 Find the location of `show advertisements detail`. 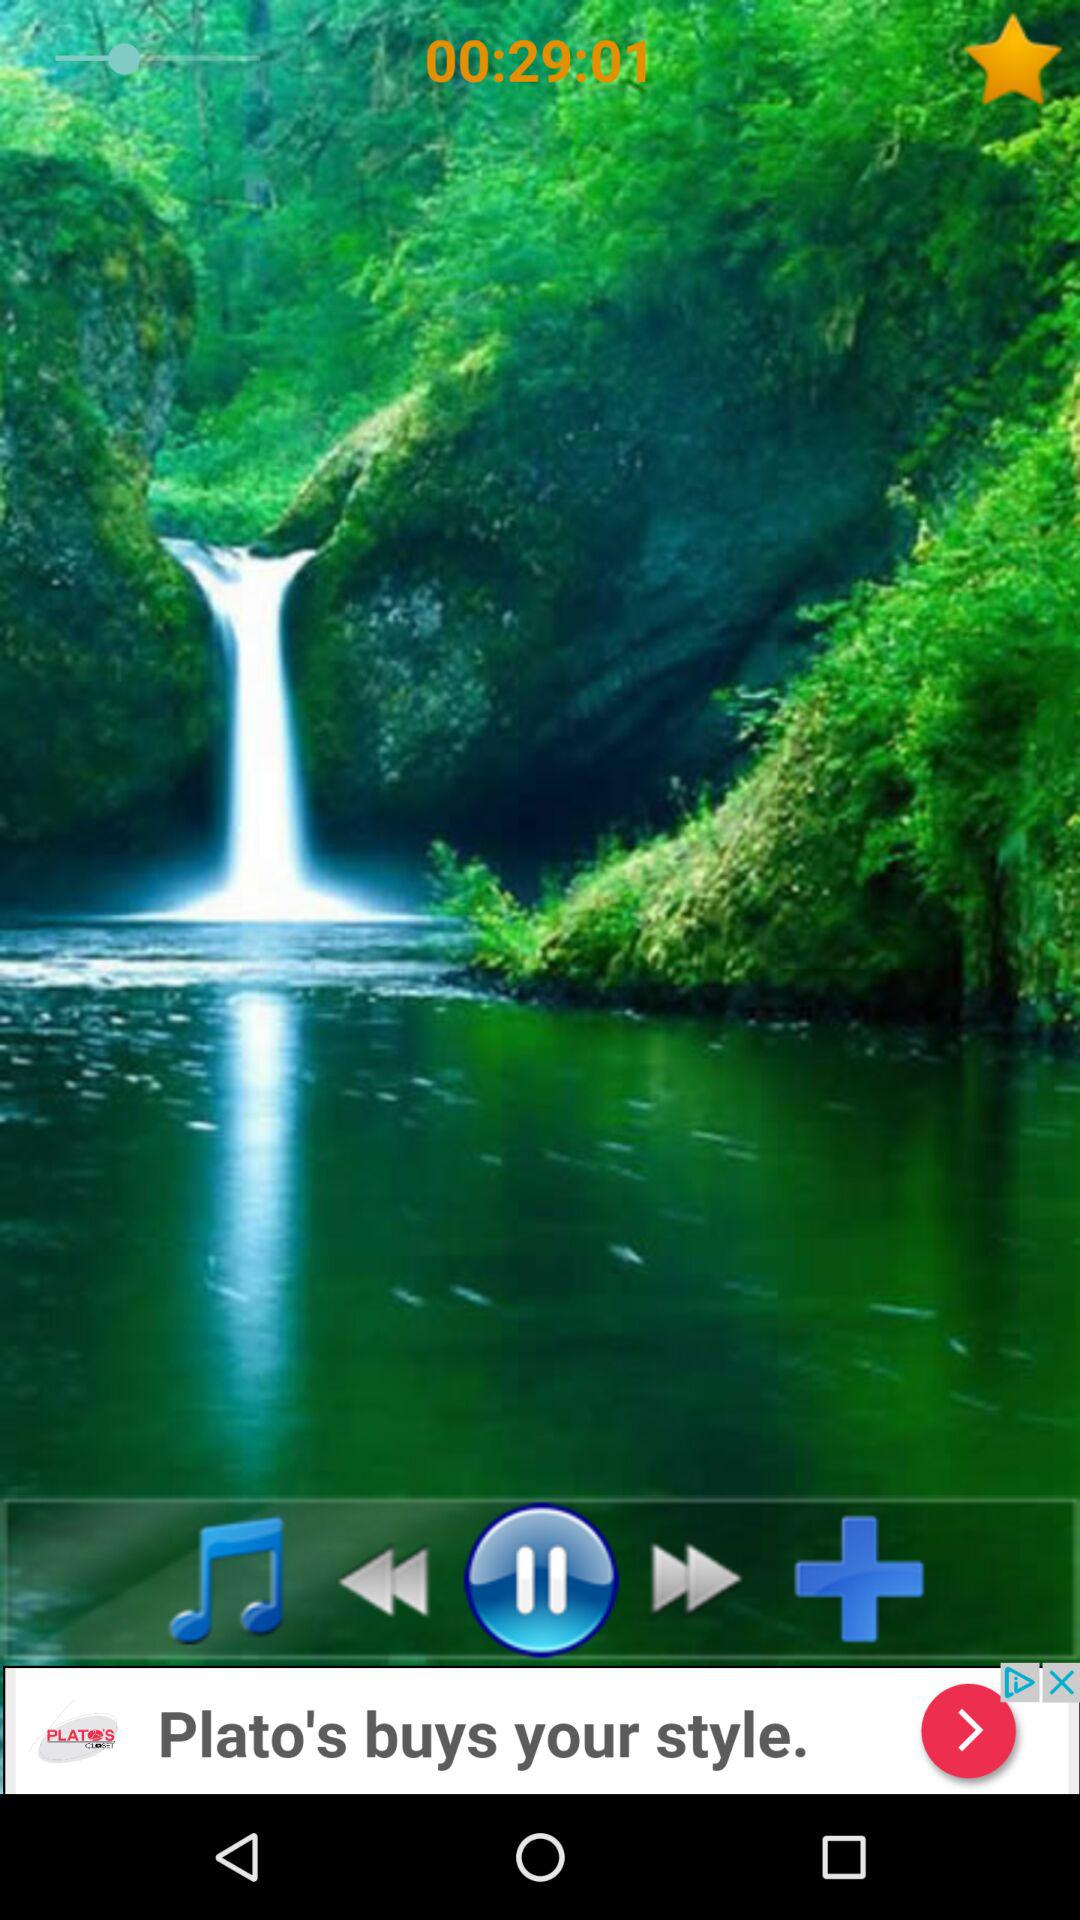

show advertisements detail is located at coordinates (540, 1728).